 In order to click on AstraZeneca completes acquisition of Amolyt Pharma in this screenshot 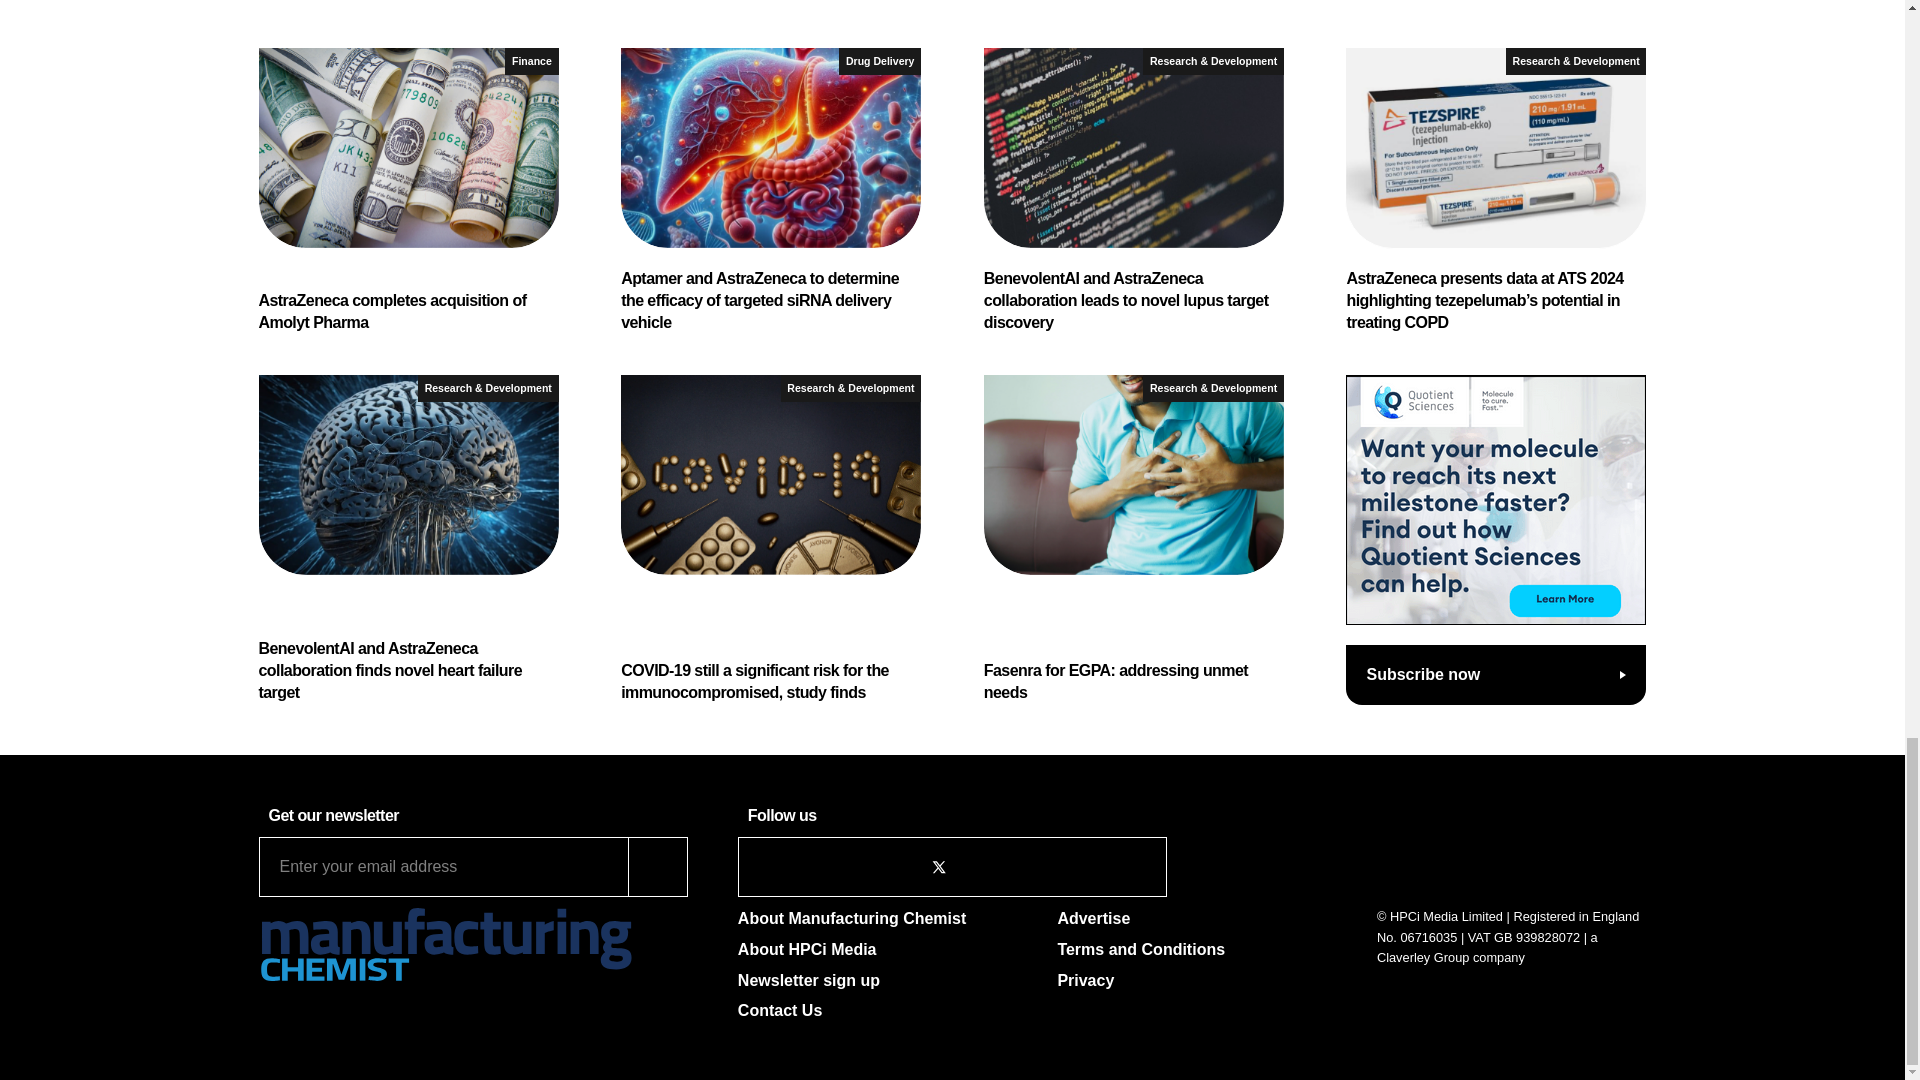, I will do `click(408, 190)`.